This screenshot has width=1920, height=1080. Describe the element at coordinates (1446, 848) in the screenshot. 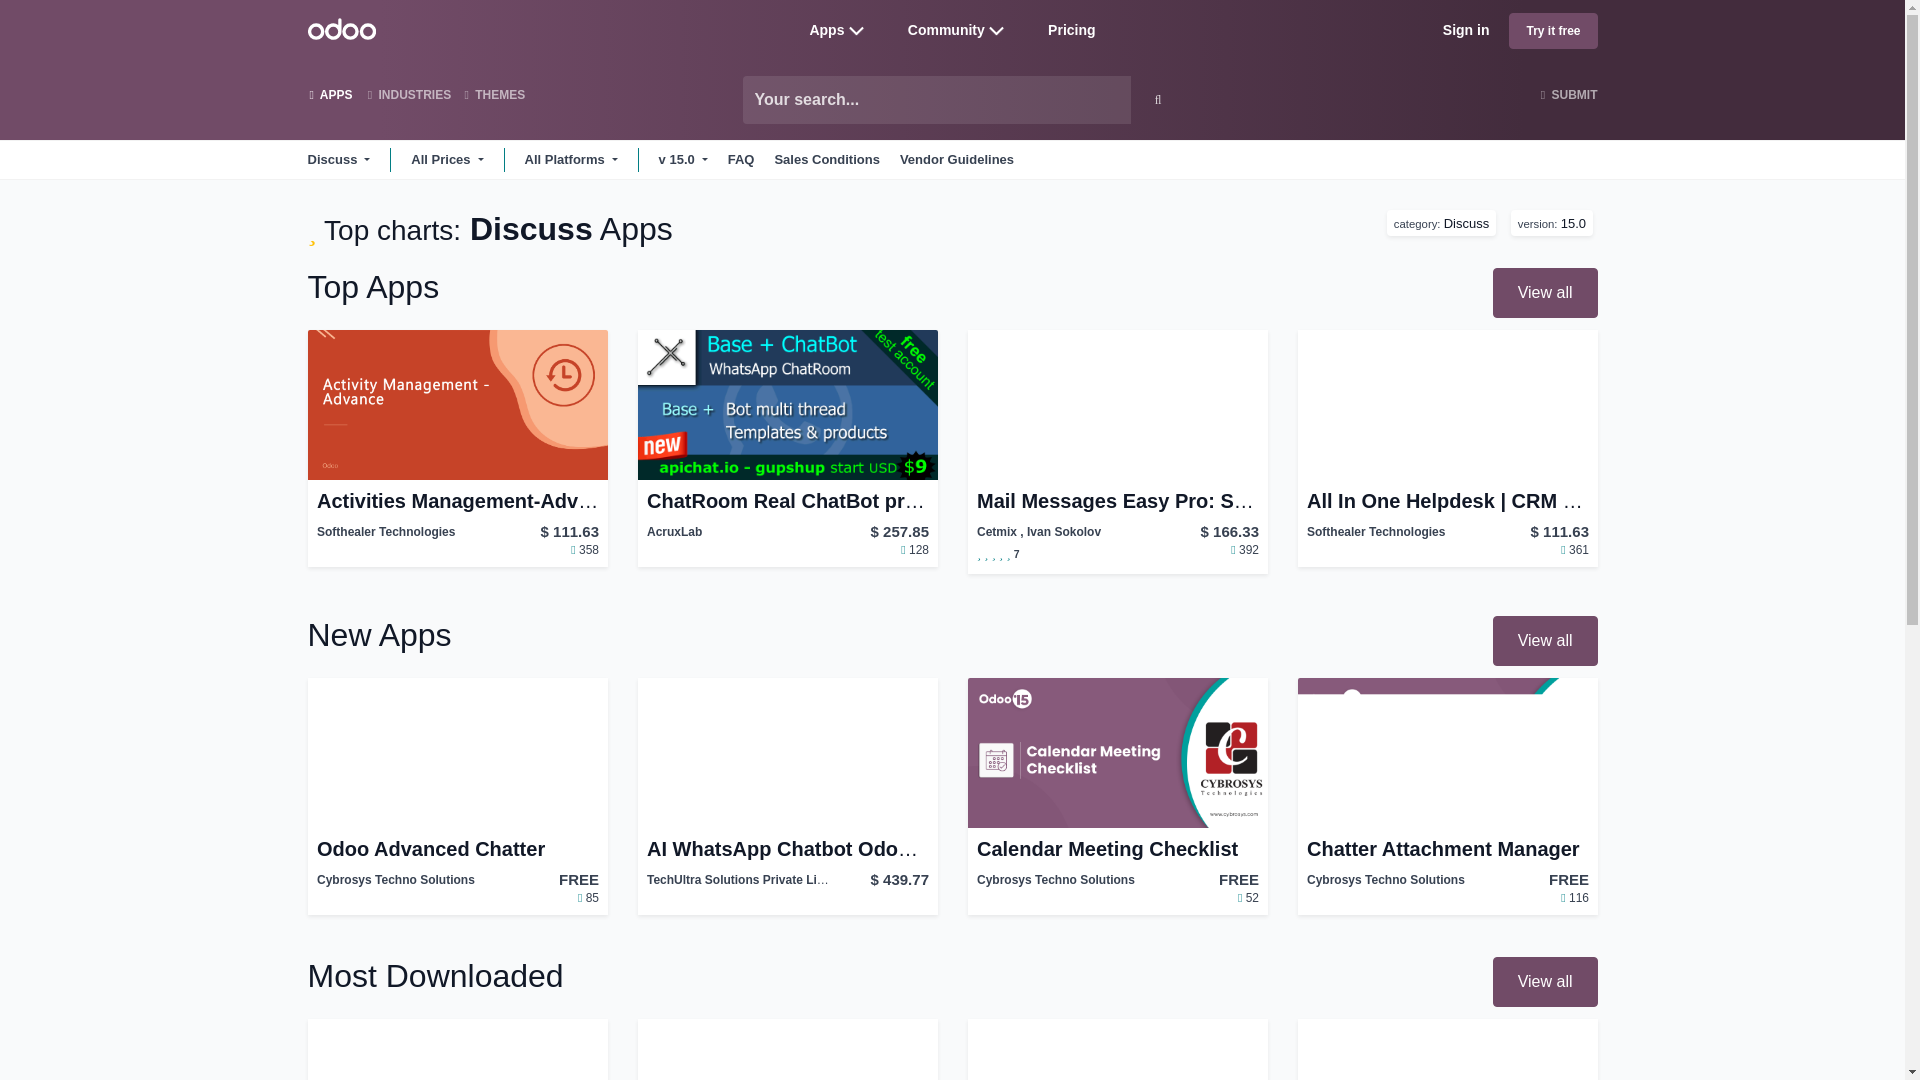

I see `Chatter Attachment Manager` at that location.